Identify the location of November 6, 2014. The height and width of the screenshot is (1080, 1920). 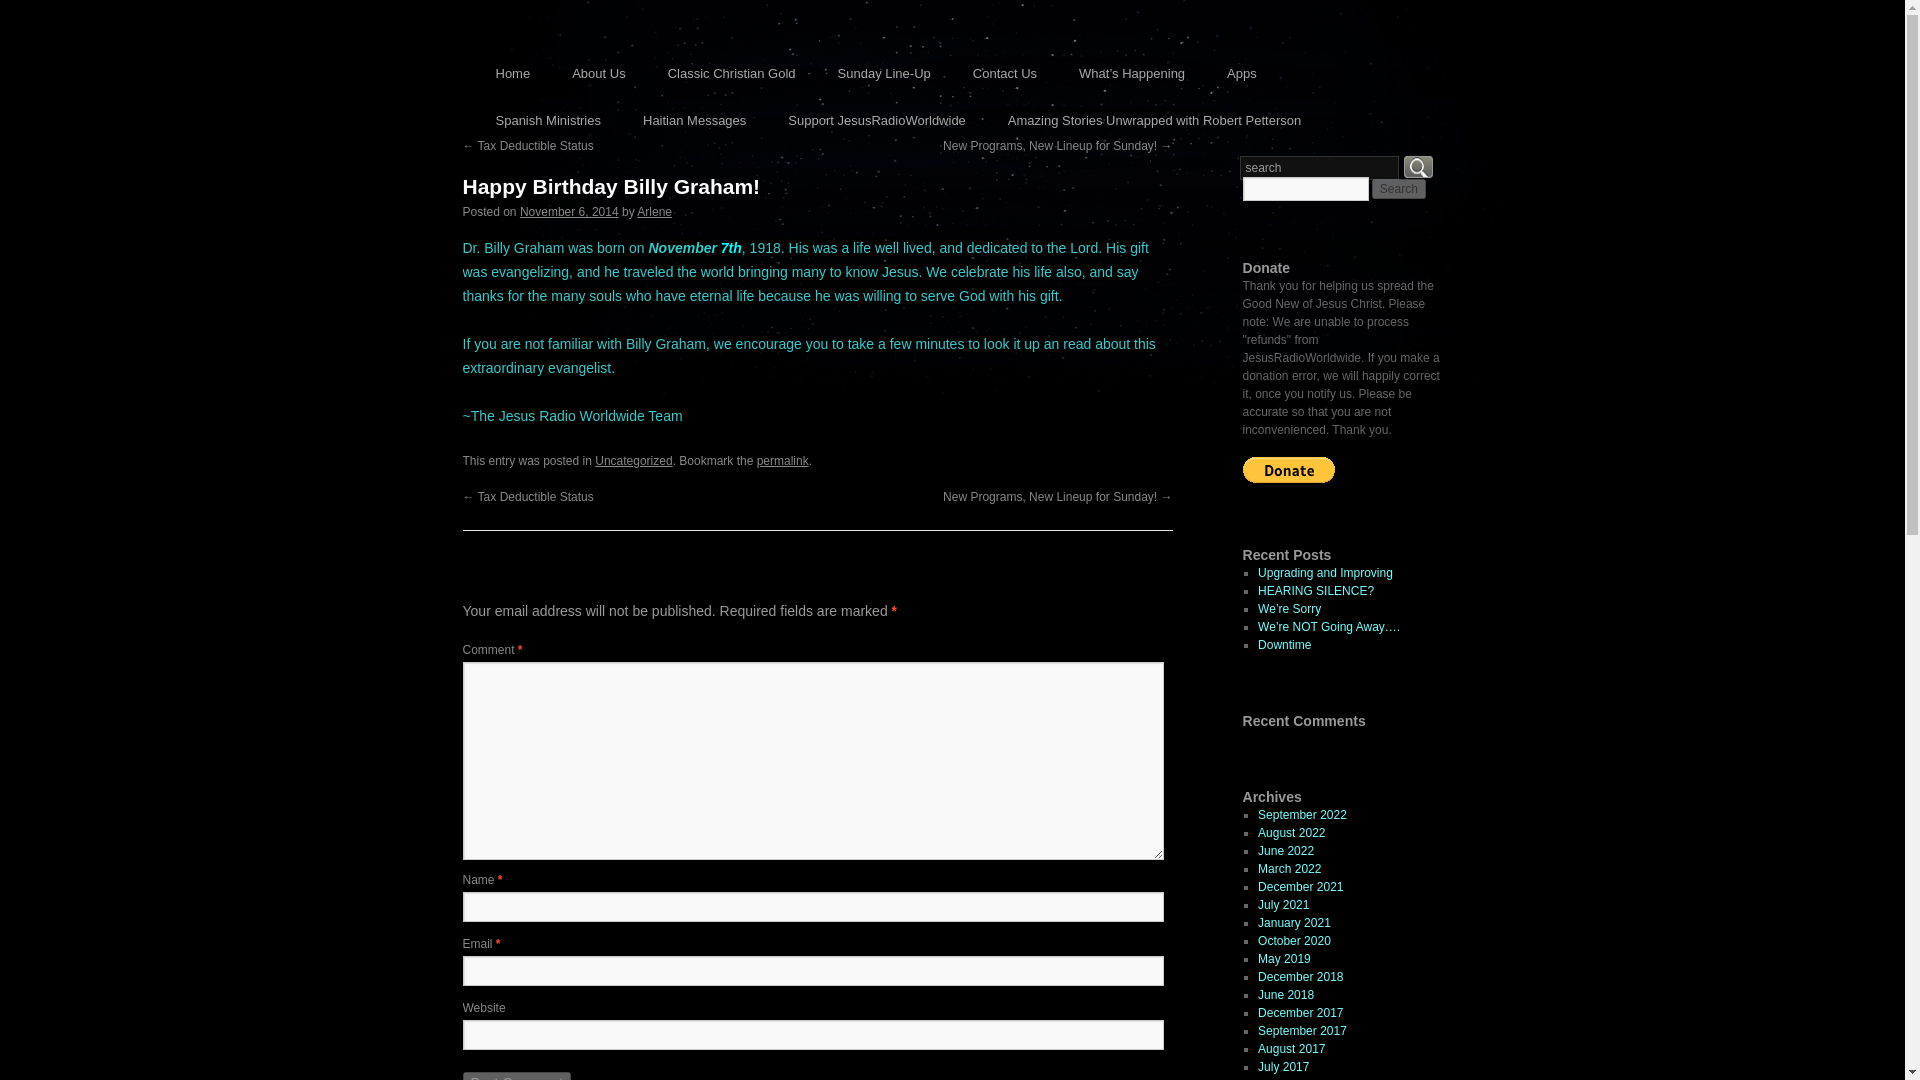
(569, 212).